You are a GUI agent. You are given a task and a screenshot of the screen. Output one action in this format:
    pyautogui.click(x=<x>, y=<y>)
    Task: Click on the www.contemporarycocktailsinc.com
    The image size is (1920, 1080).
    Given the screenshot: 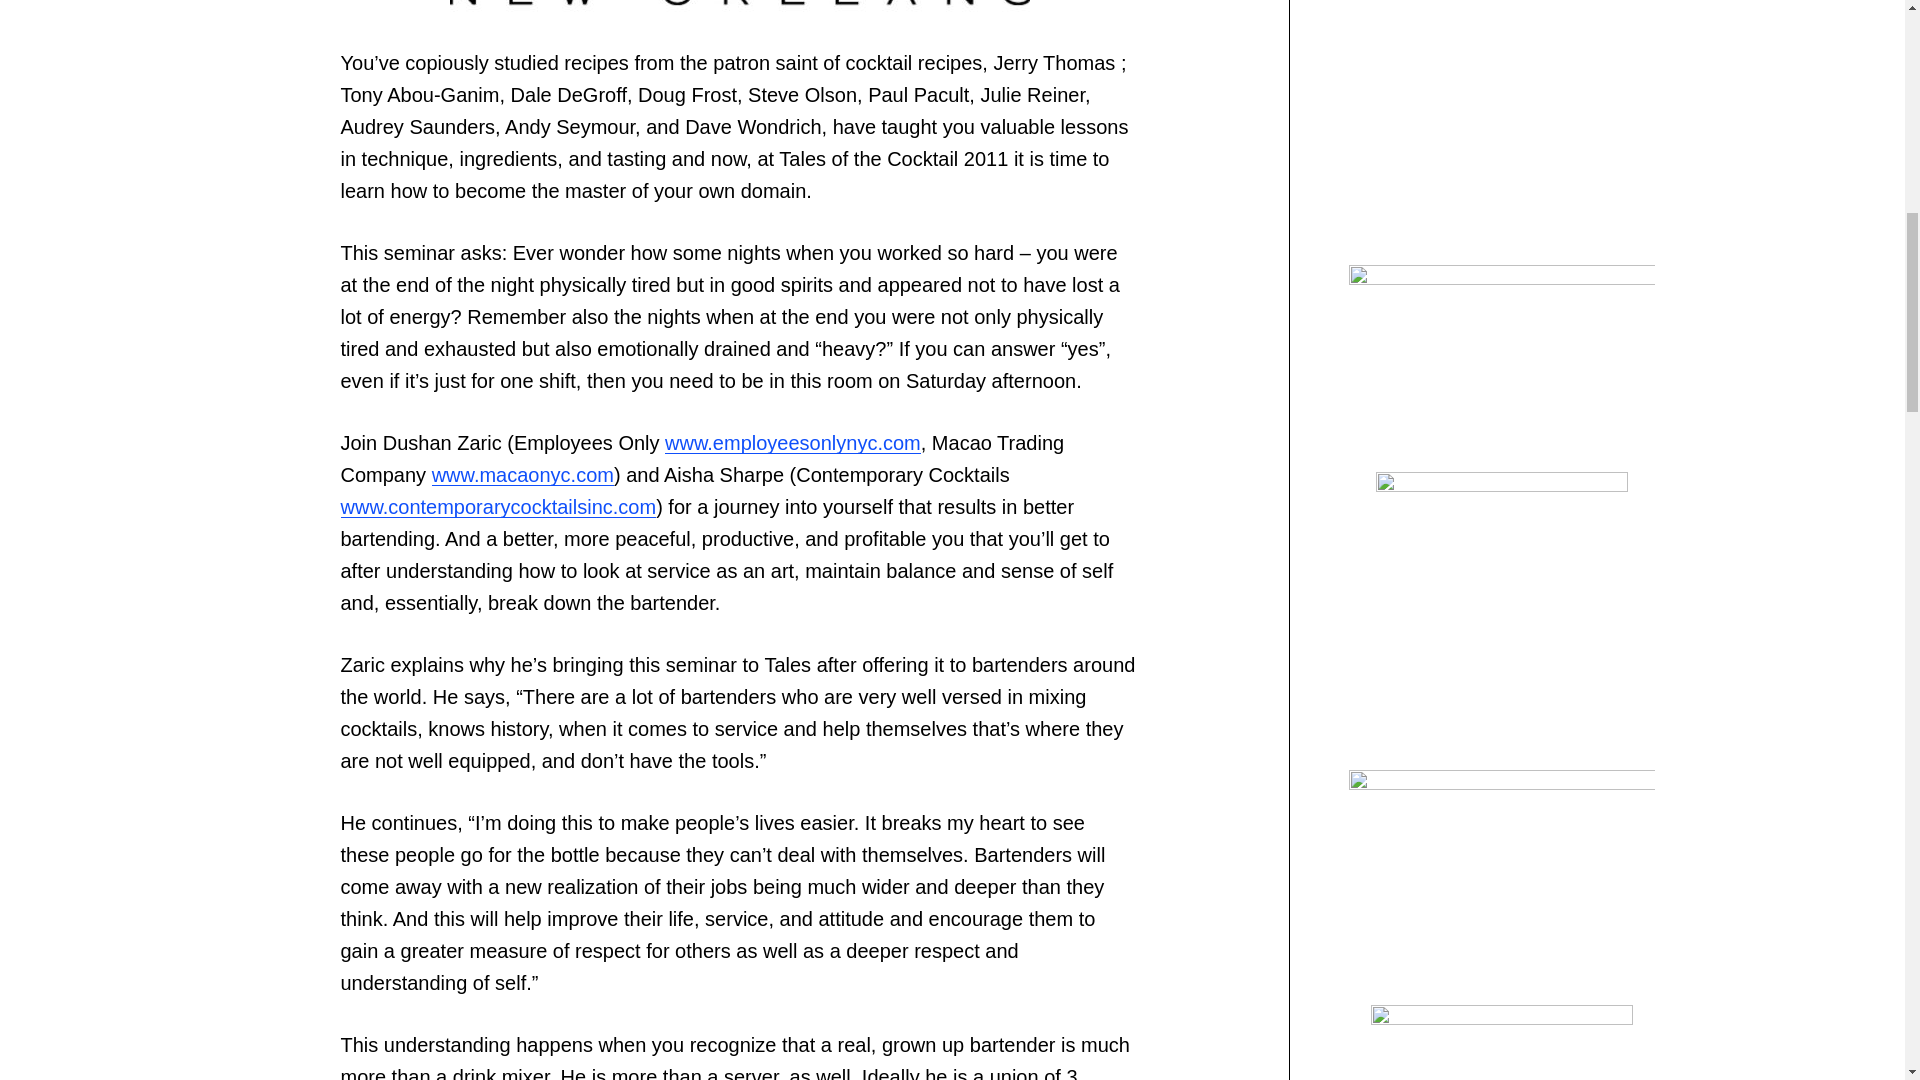 What is the action you would take?
    pyautogui.click(x=498, y=506)
    